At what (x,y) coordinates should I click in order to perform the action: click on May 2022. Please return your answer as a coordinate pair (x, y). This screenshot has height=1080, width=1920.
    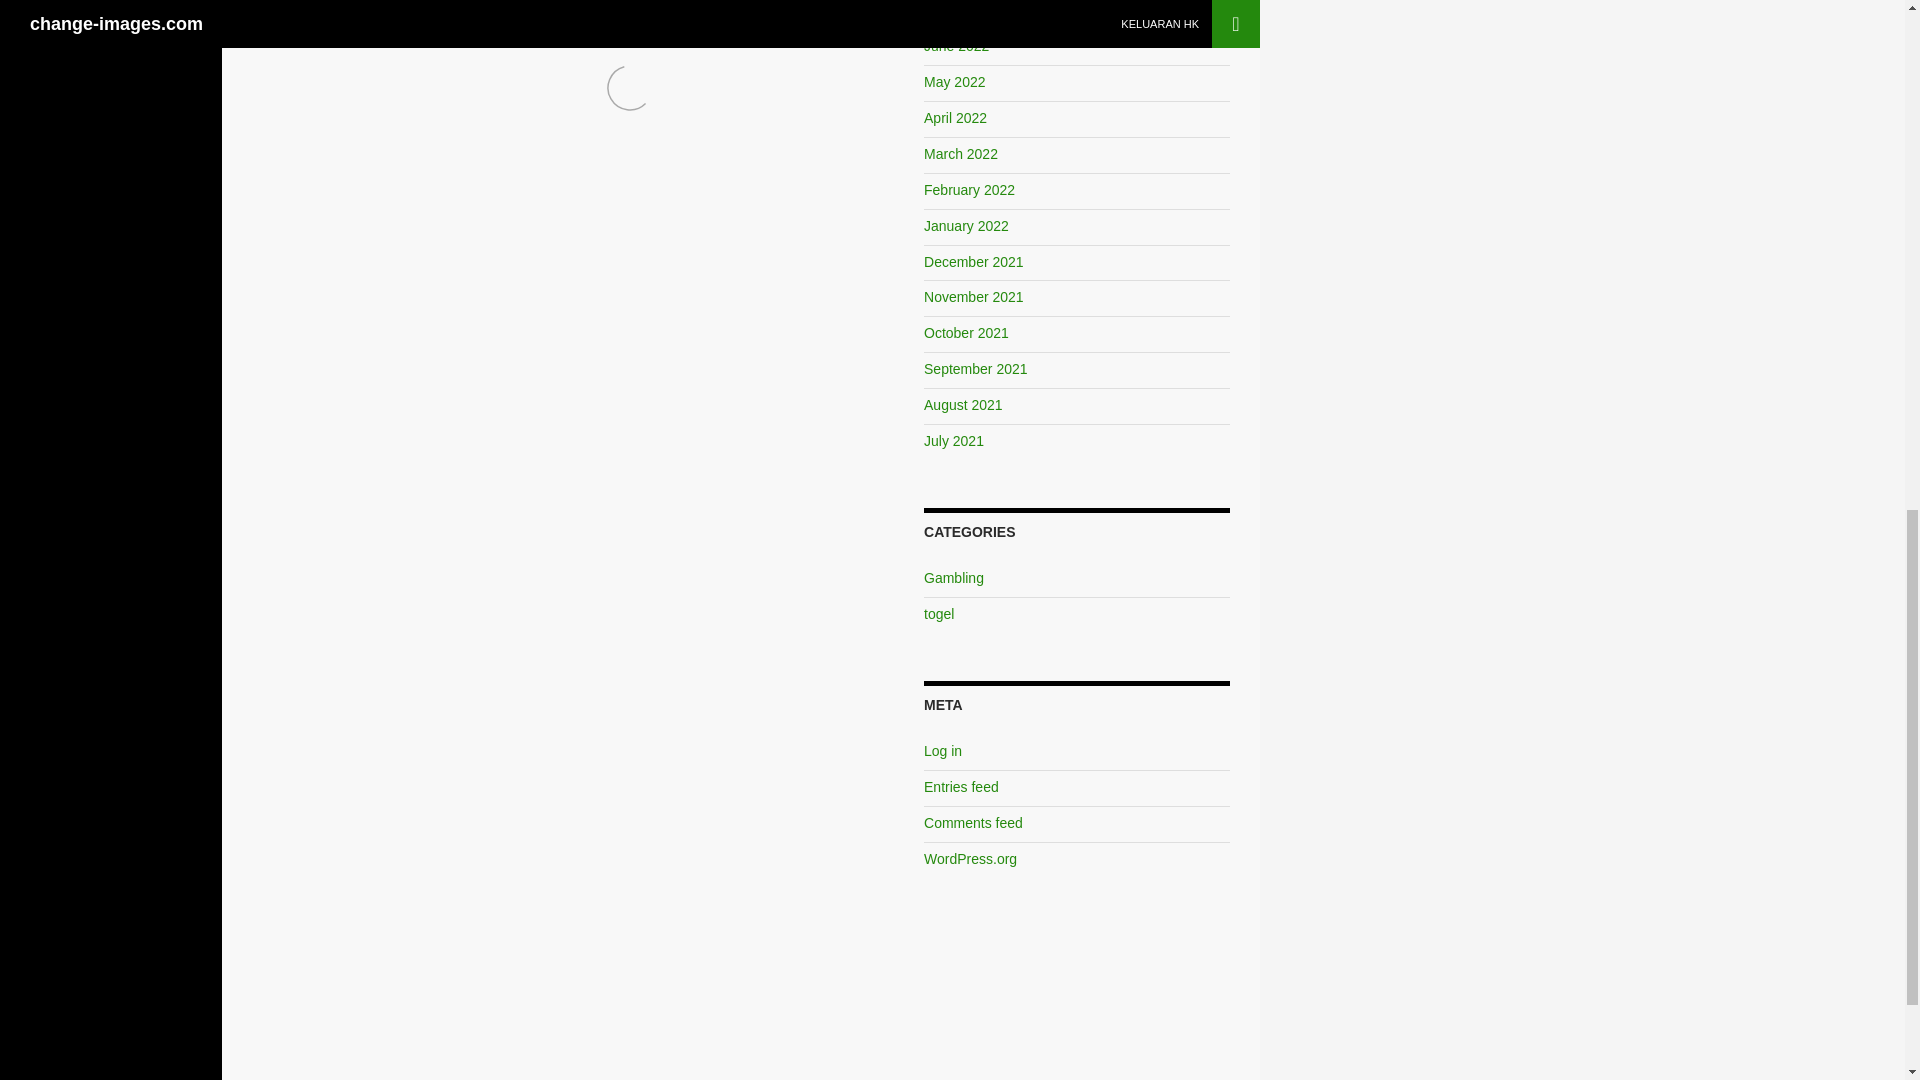
    Looking at the image, I should click on (573, 1004).